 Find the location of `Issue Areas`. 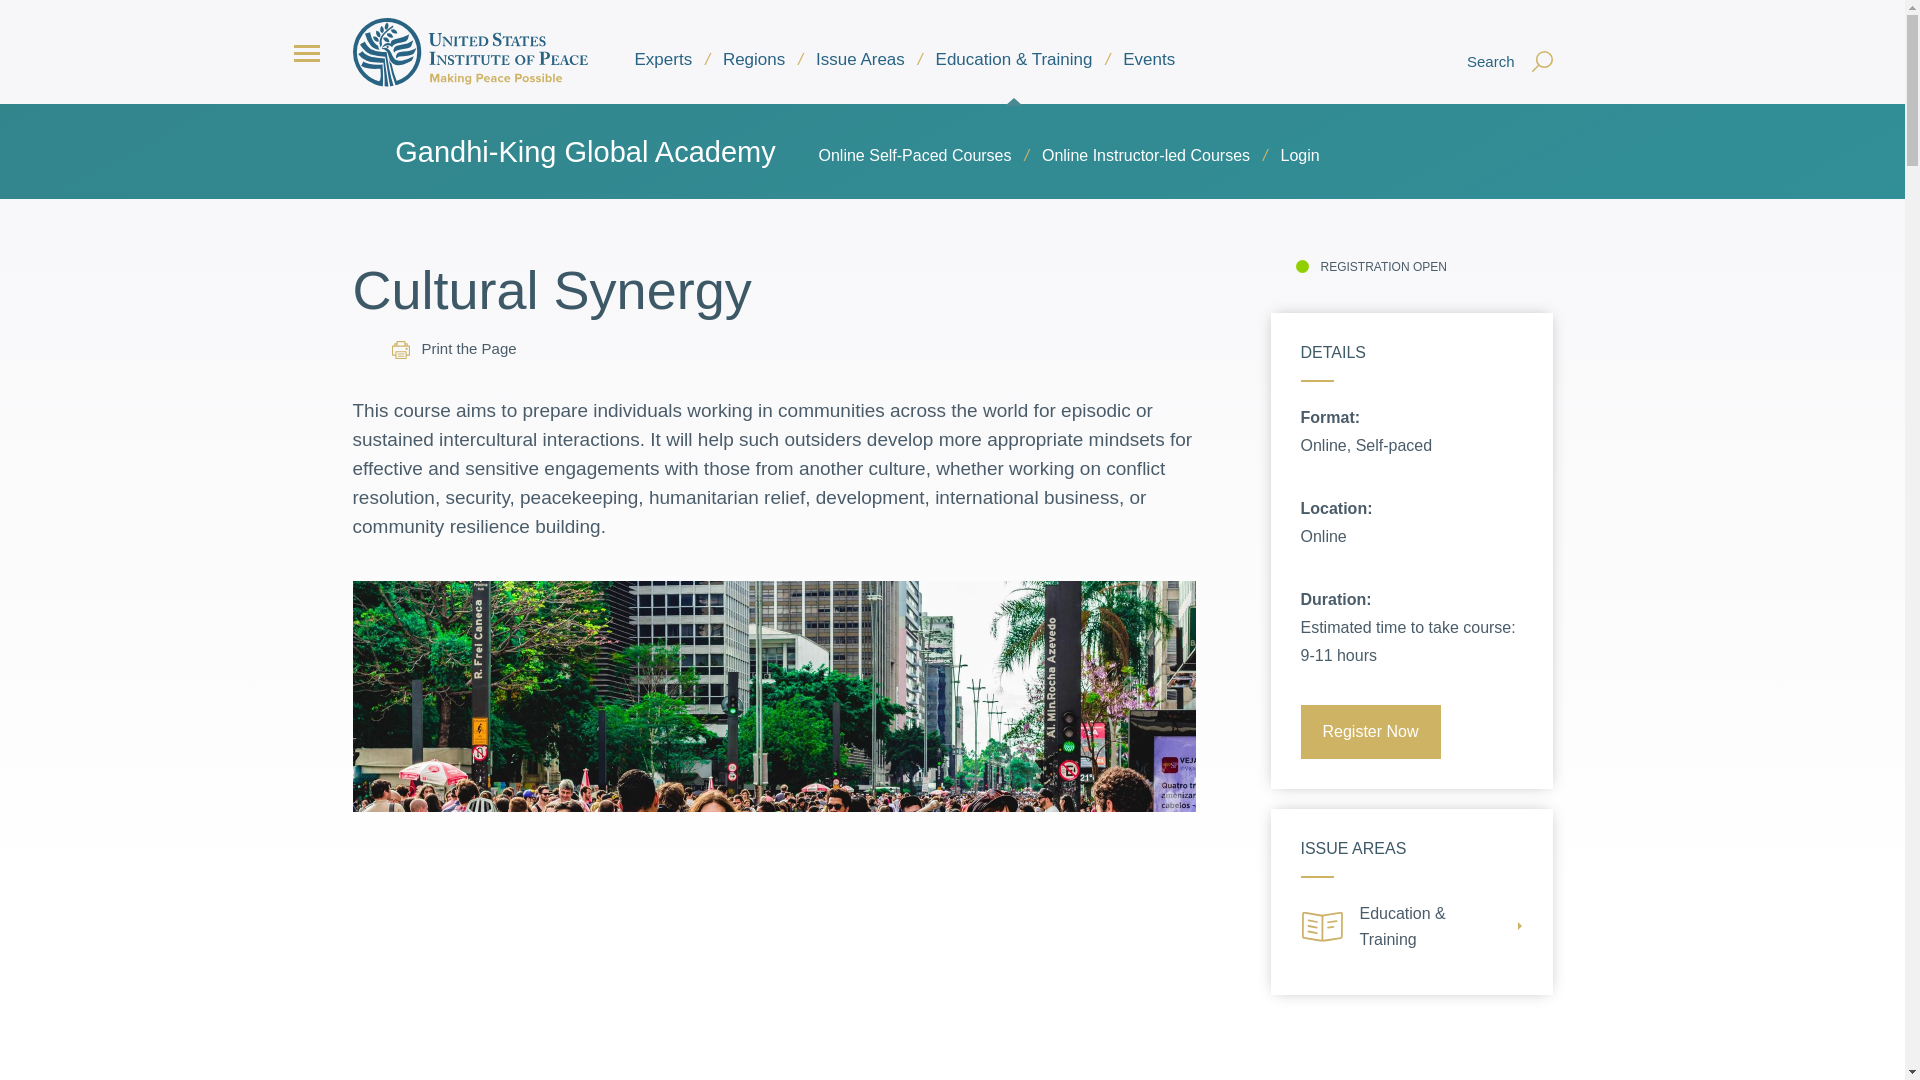

Issue Areas is located at coordinates (860, 60).